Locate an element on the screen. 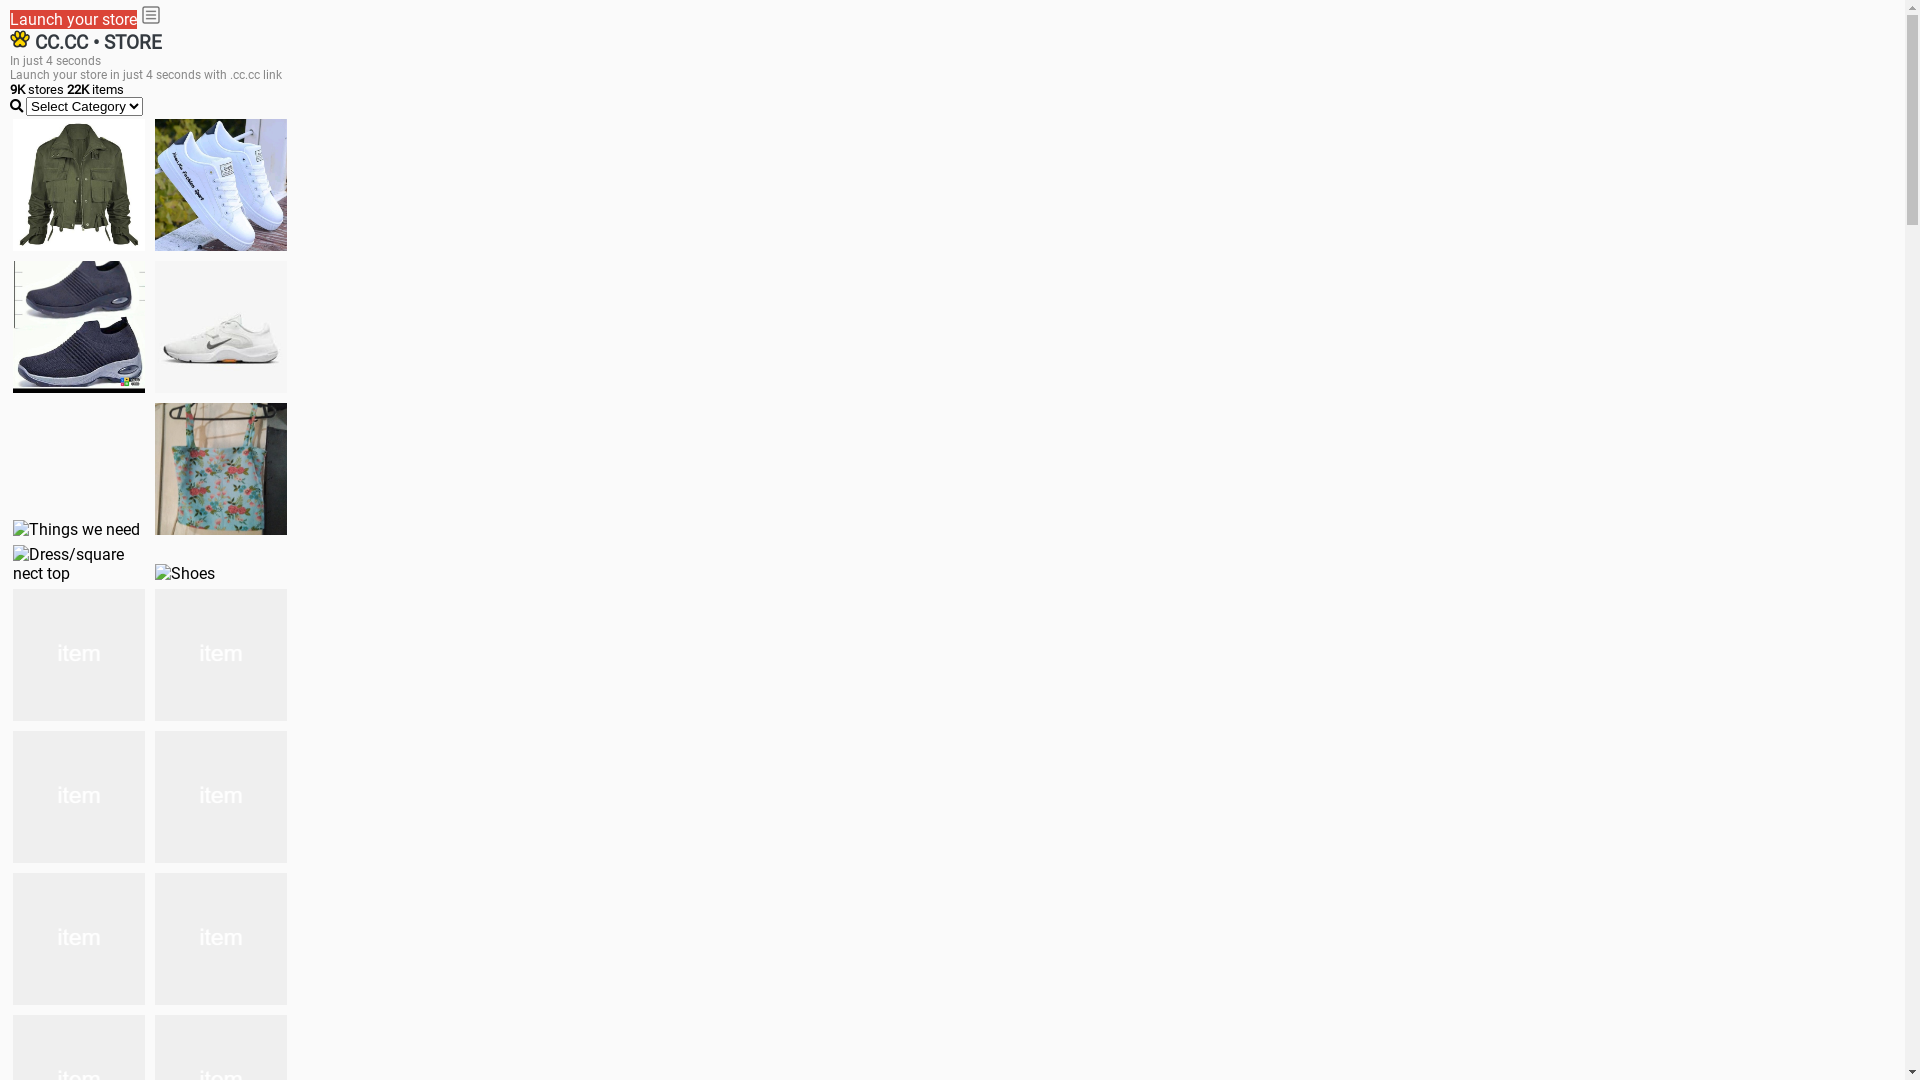 This screenshot has height=1080, width=1920. Launch your store is located at coordinates (74, 20).